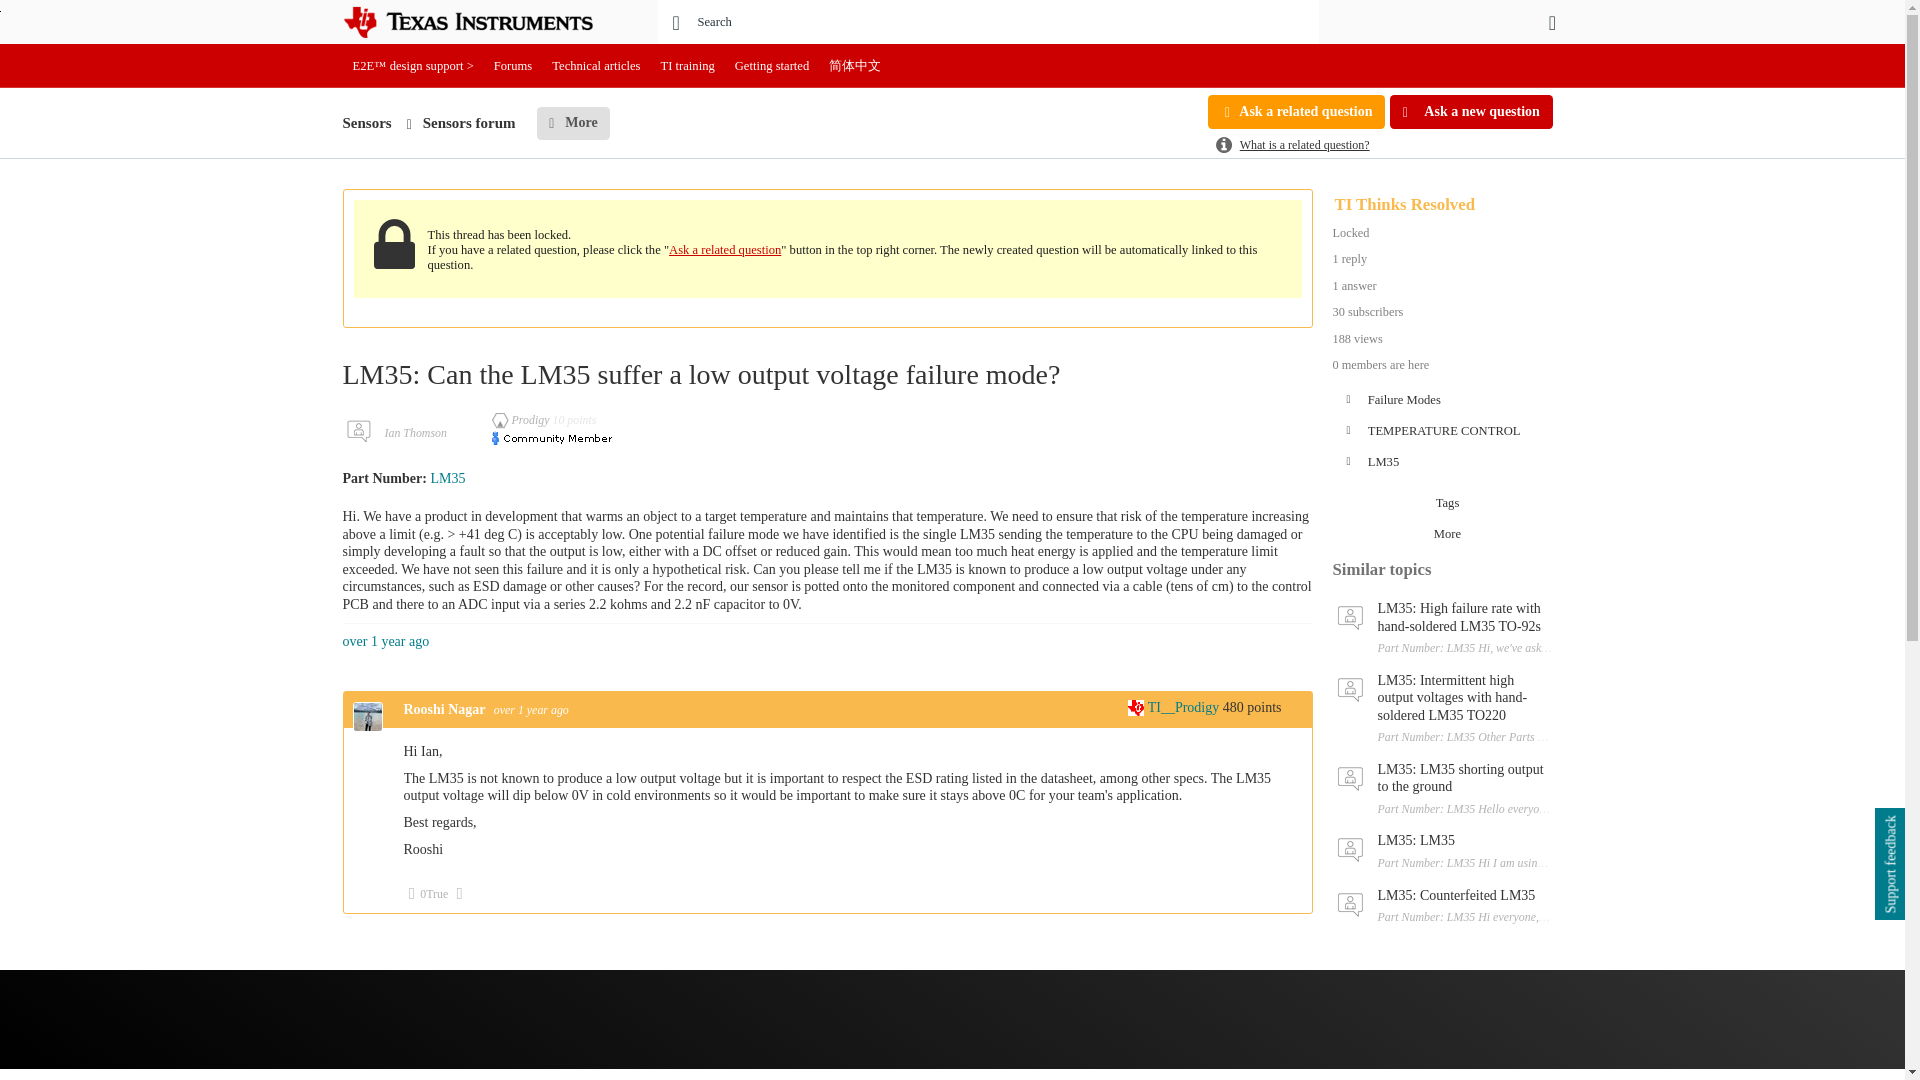 The image size is (1920, 1080). Describe the element at coordinates (688, 66) in the screenshot. I see `TI training` at that location.